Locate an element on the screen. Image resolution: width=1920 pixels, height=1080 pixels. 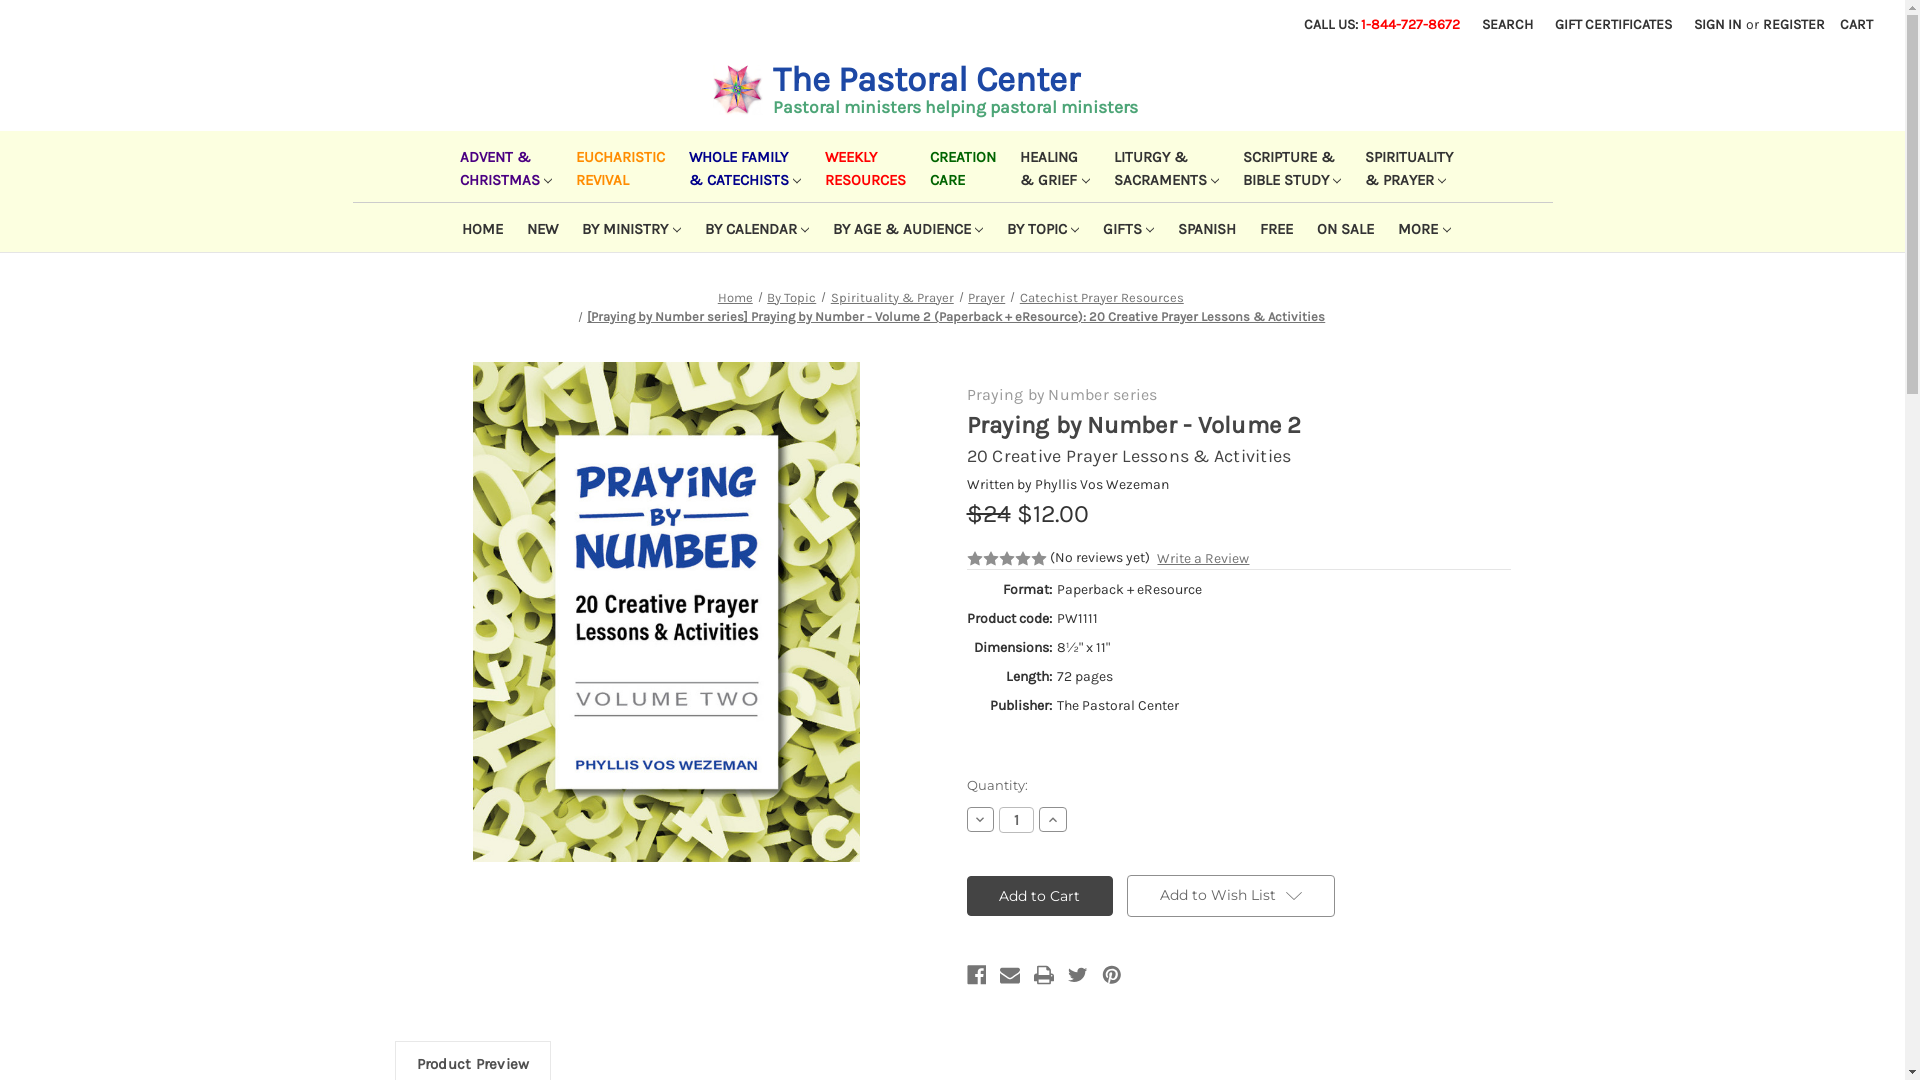
SPANISH is located at coordinates (1203, 228).